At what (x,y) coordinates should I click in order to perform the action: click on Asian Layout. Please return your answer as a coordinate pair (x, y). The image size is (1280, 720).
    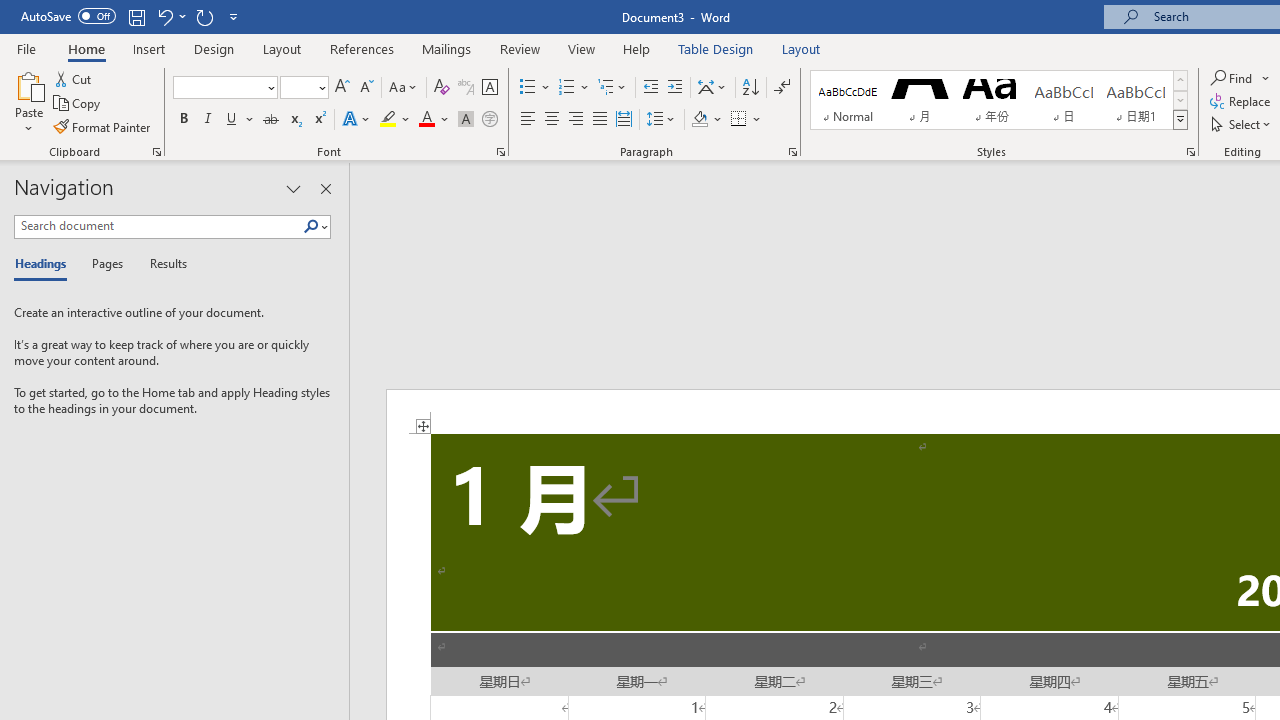
    Looking at the image, I should click on (712, 88).